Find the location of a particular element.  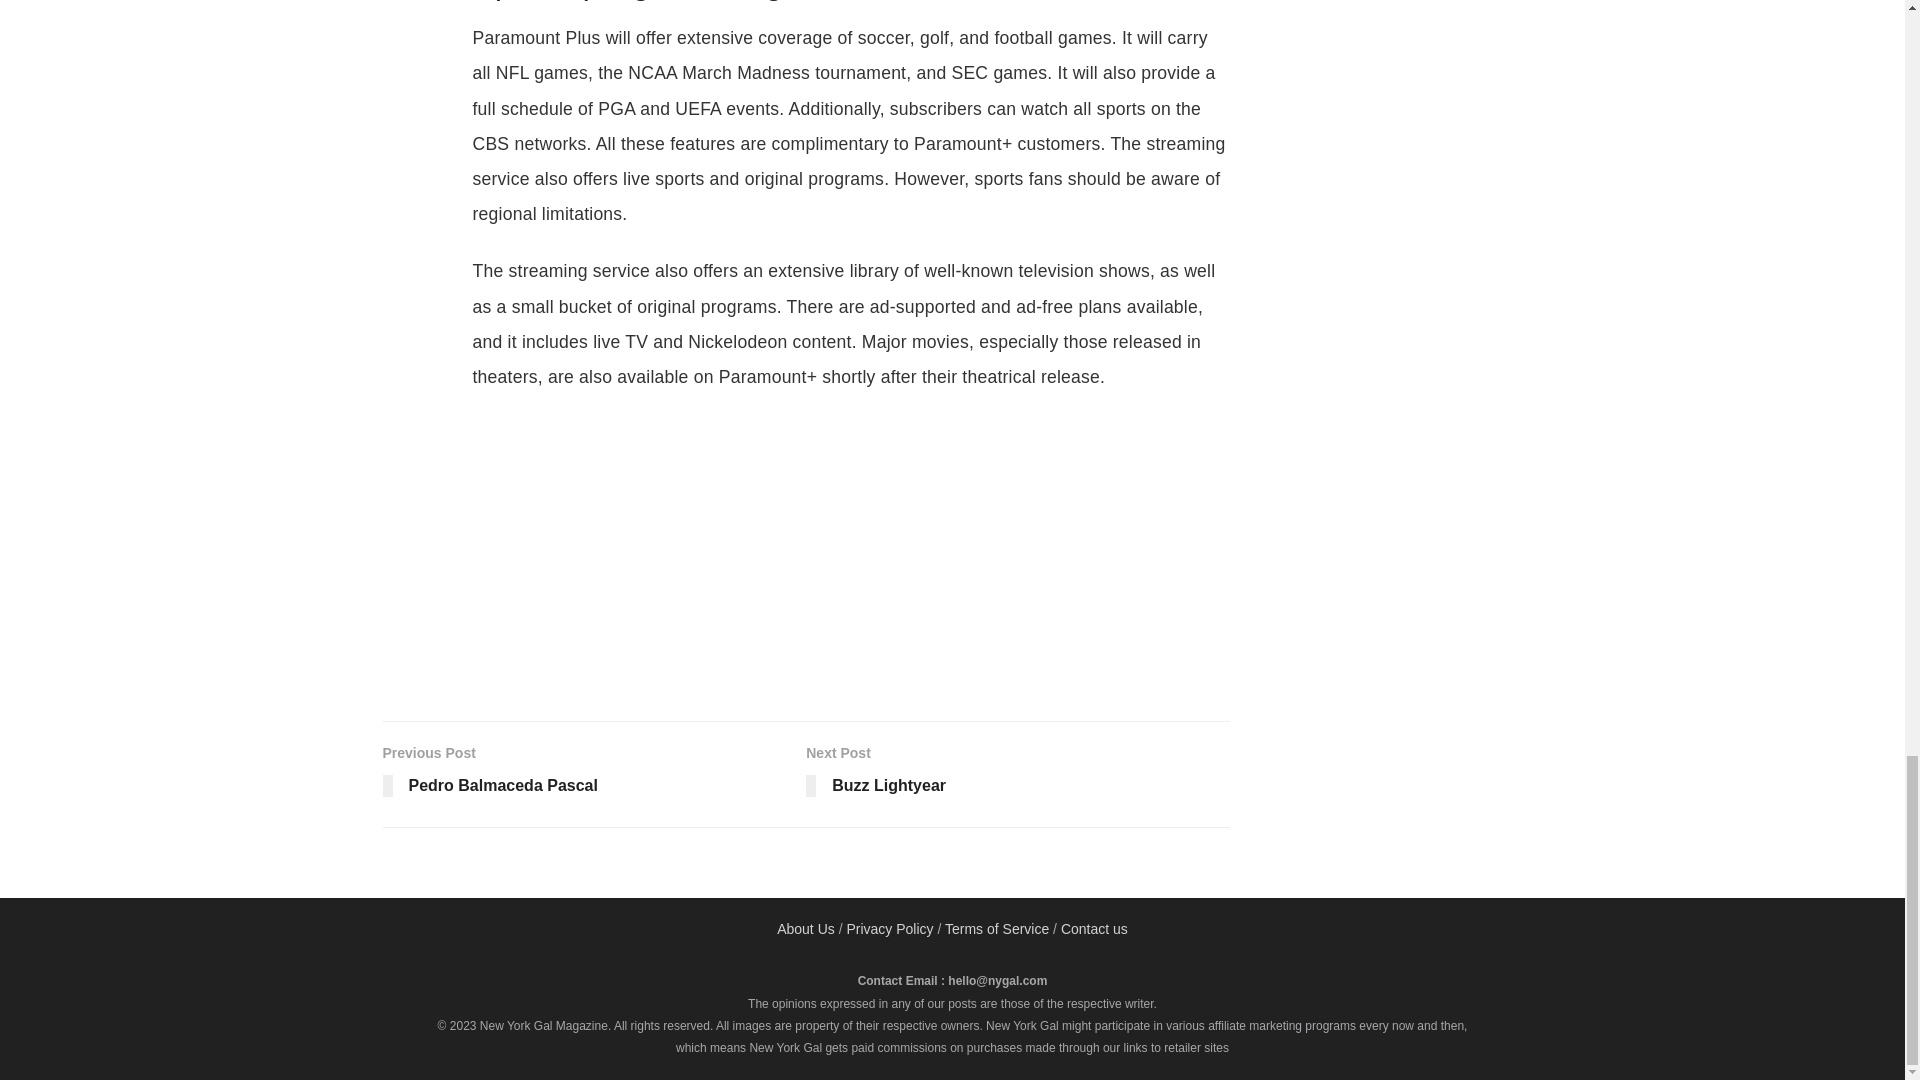

Privacy Policy is located at coordinates (806, 929).